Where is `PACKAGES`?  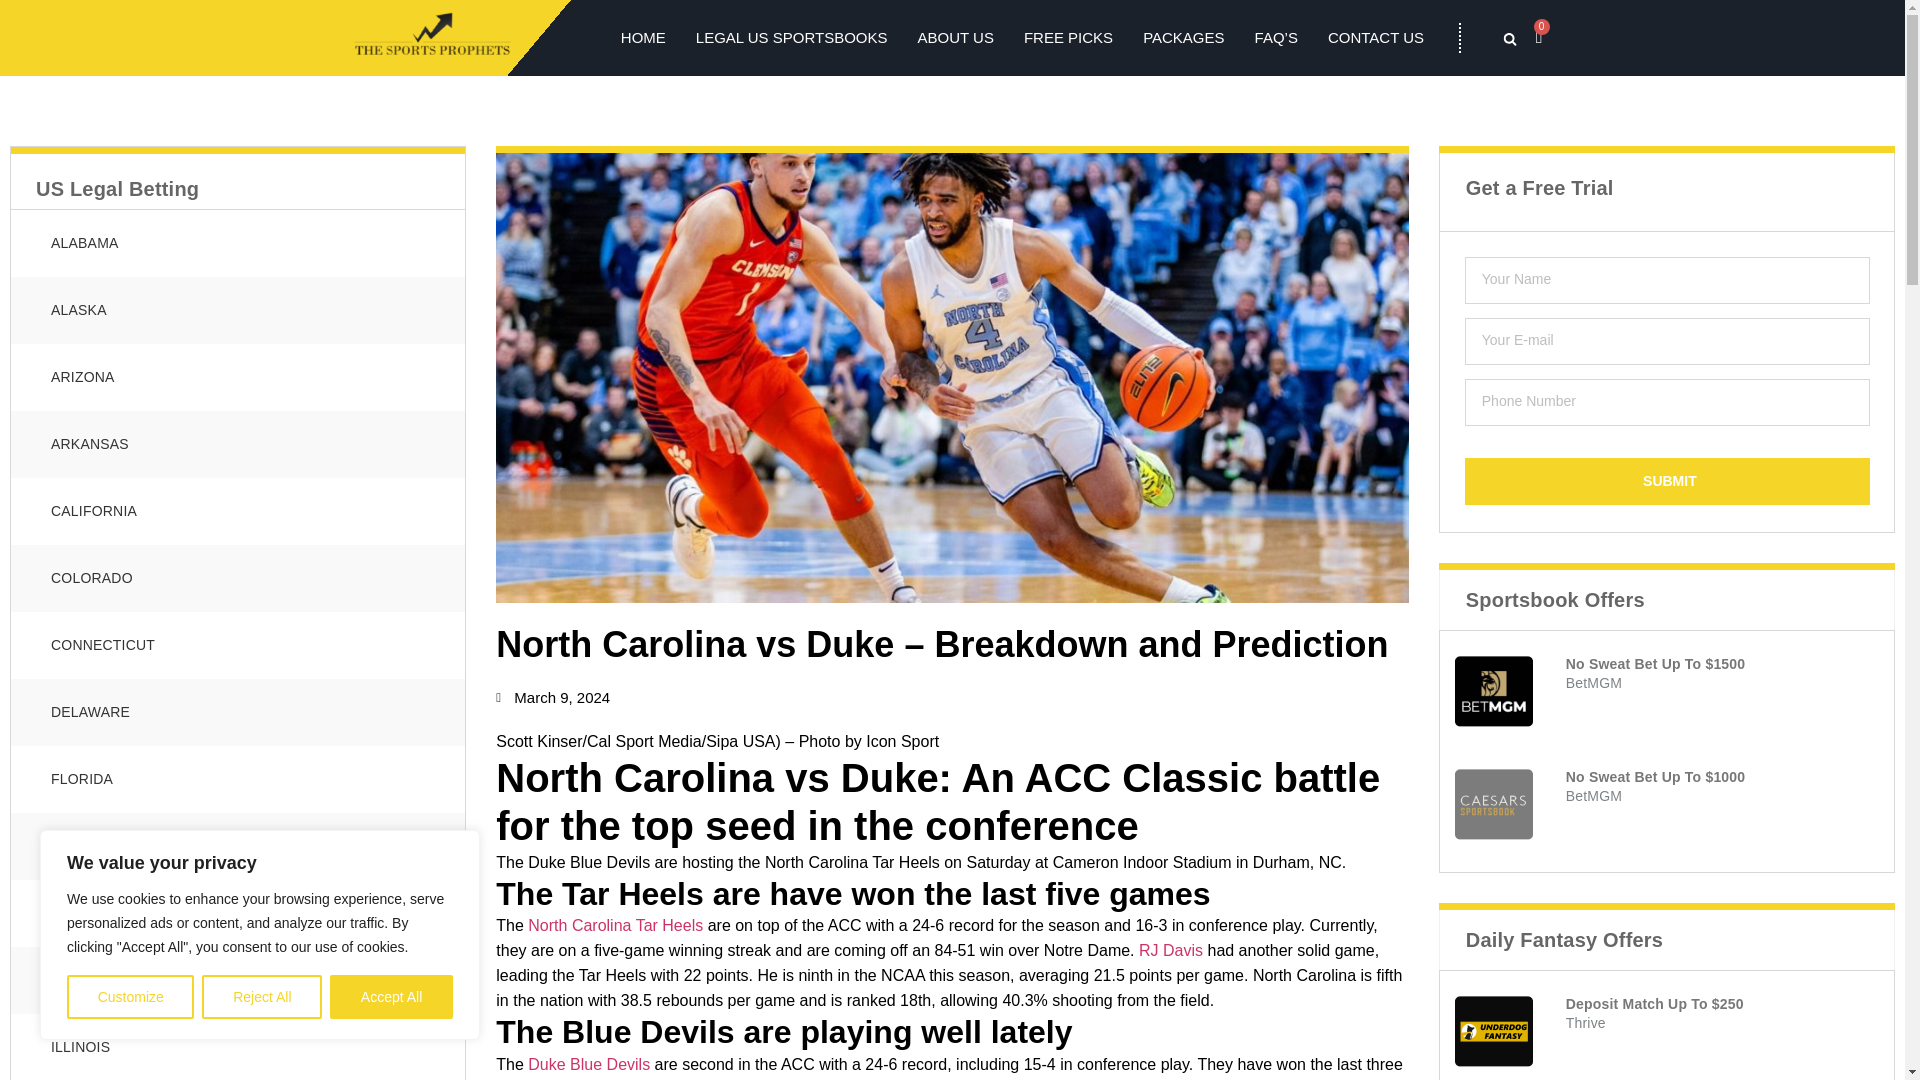 PACKAGES is located at coordinates (1183, 37).